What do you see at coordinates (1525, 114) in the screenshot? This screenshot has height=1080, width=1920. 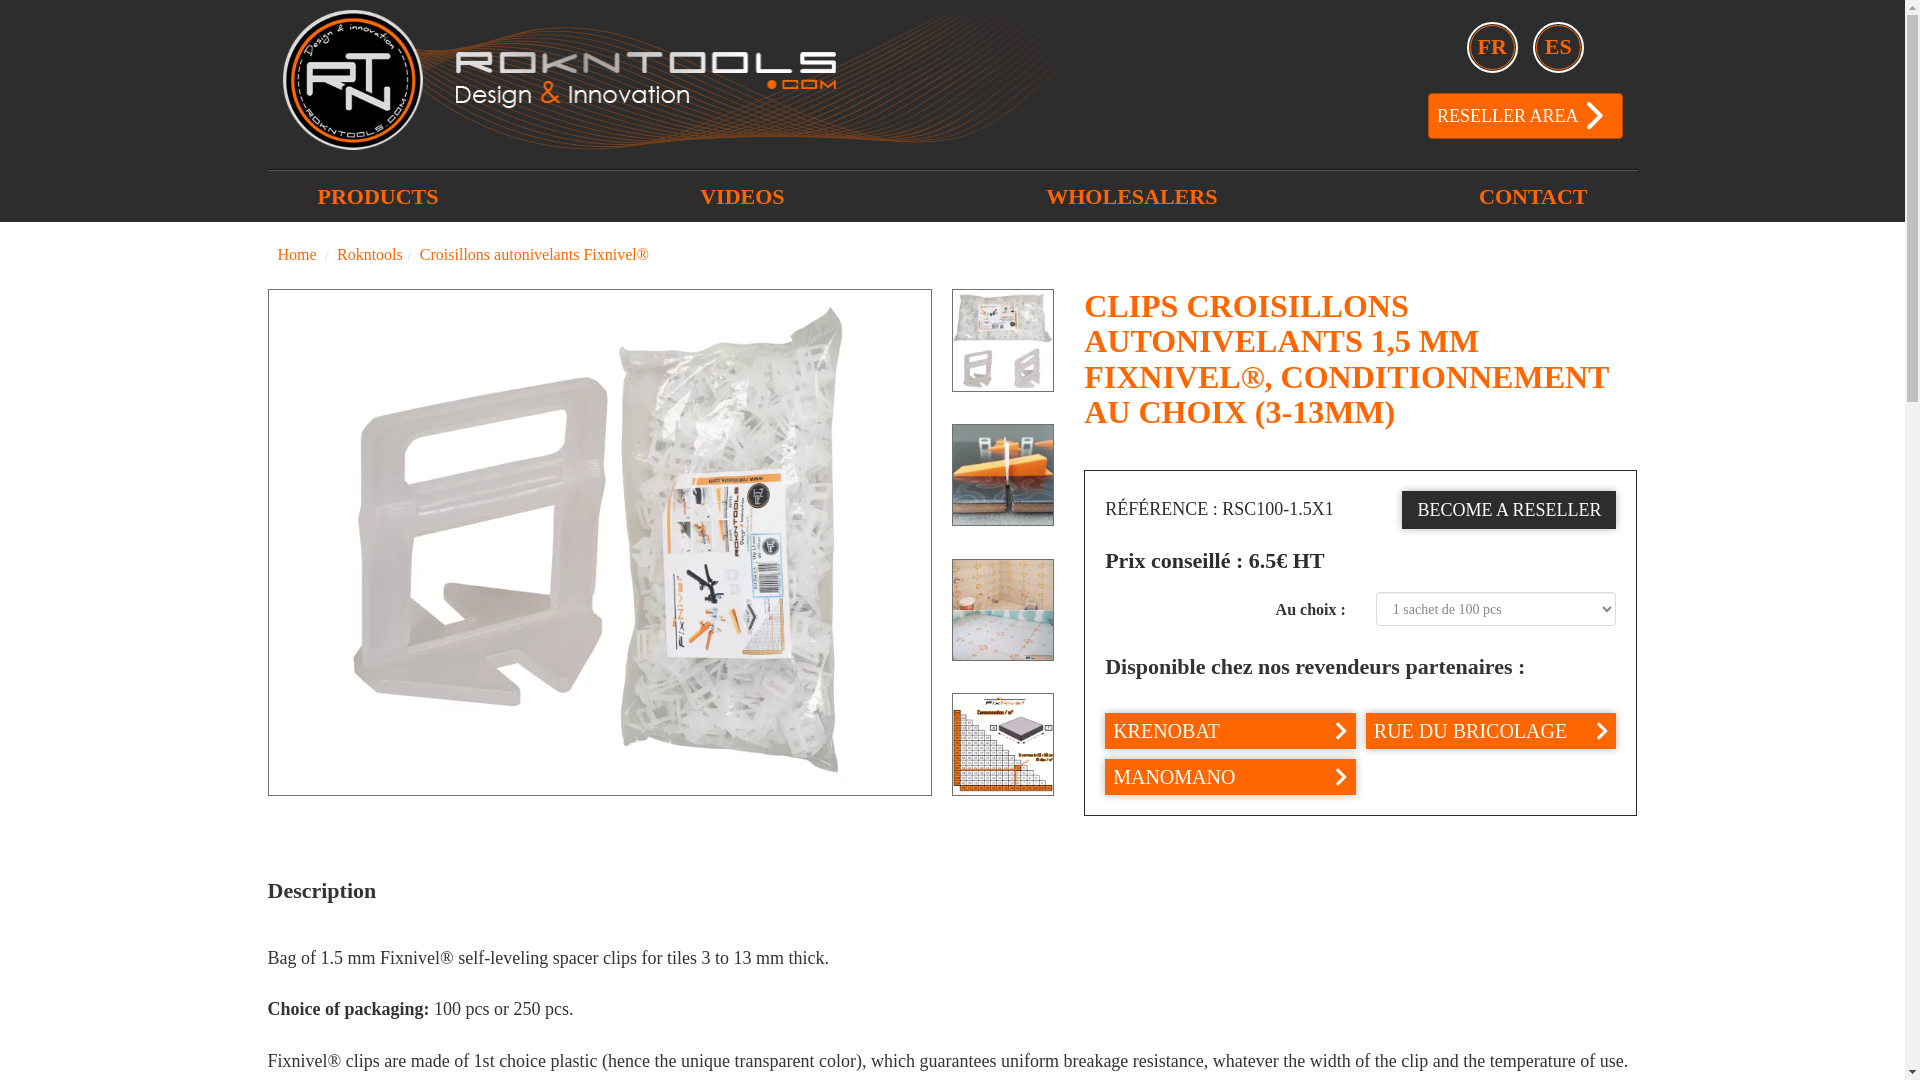 I see `RESELLER AREA` at bounding box center [1525, 114].